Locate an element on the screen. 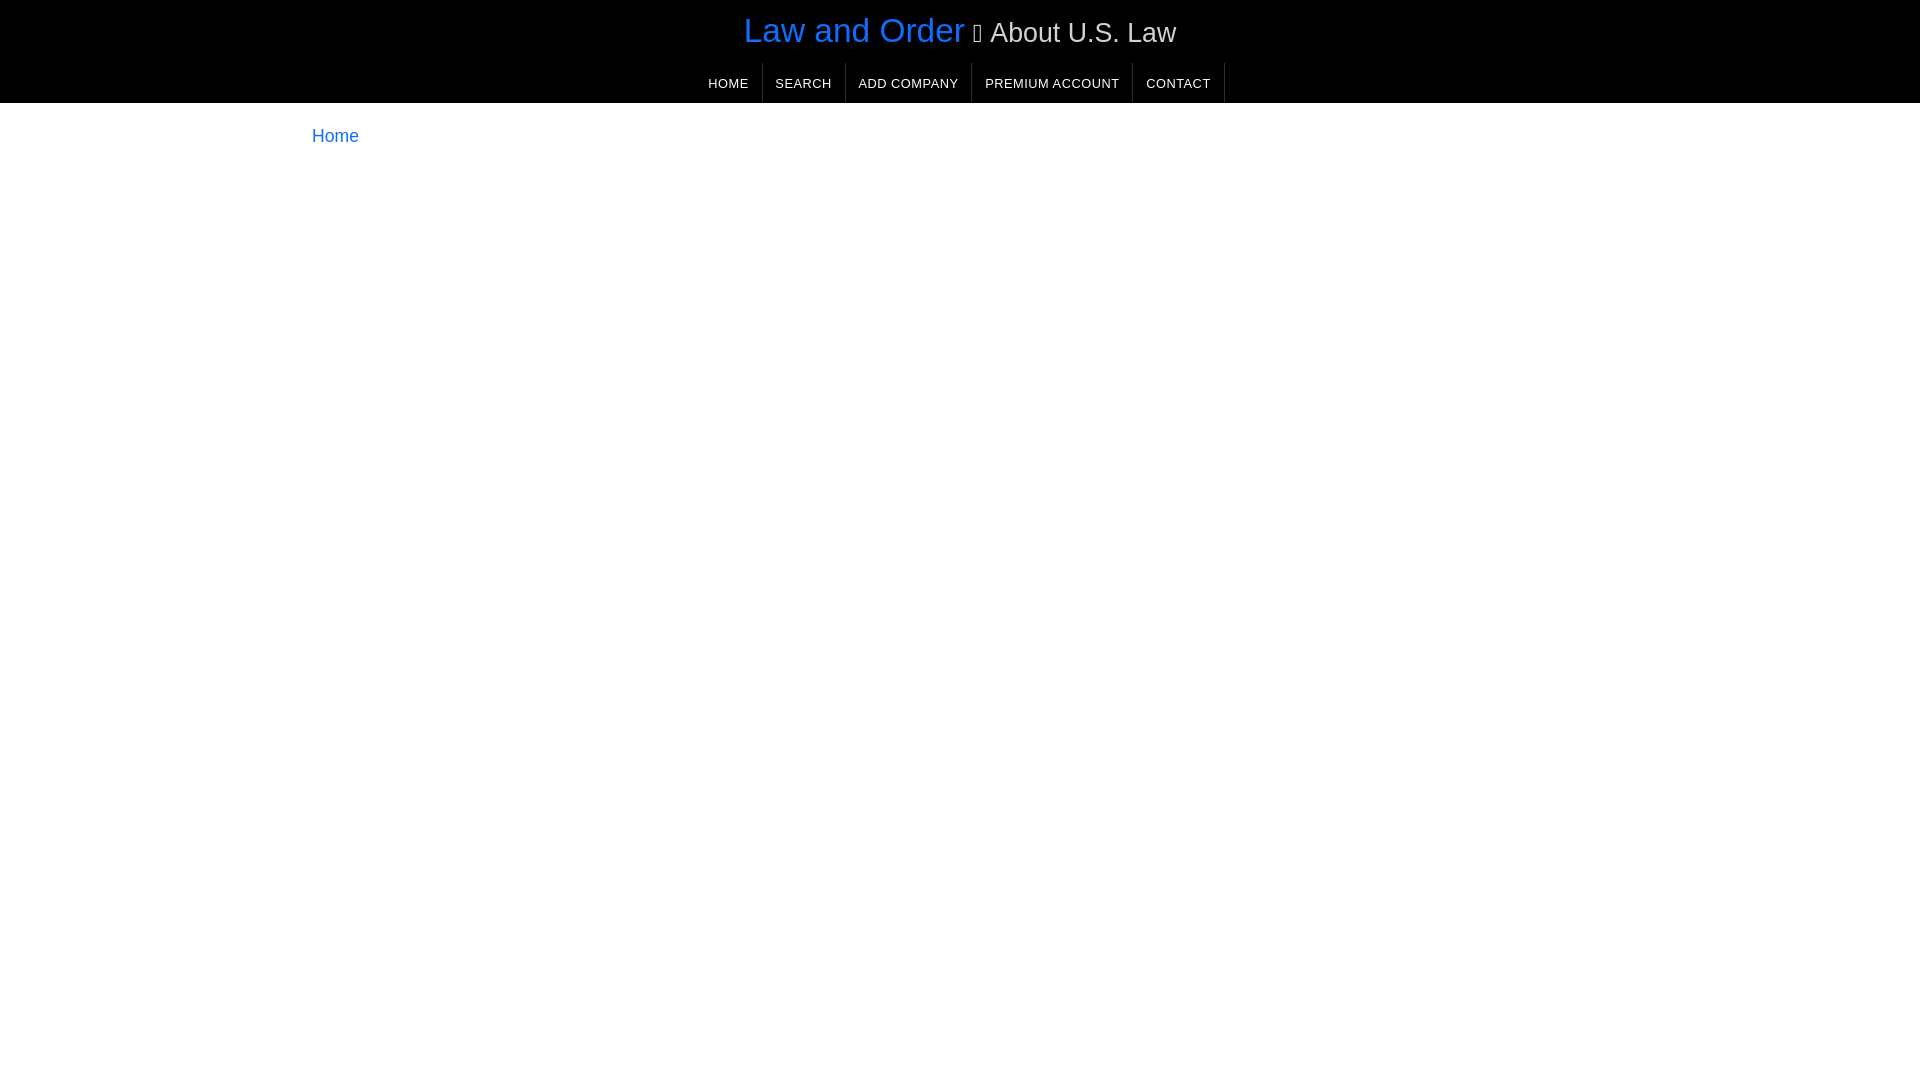 This screenshot has width=1920, height=1080. ADD COMPANY is located at coordinates (908, 82).